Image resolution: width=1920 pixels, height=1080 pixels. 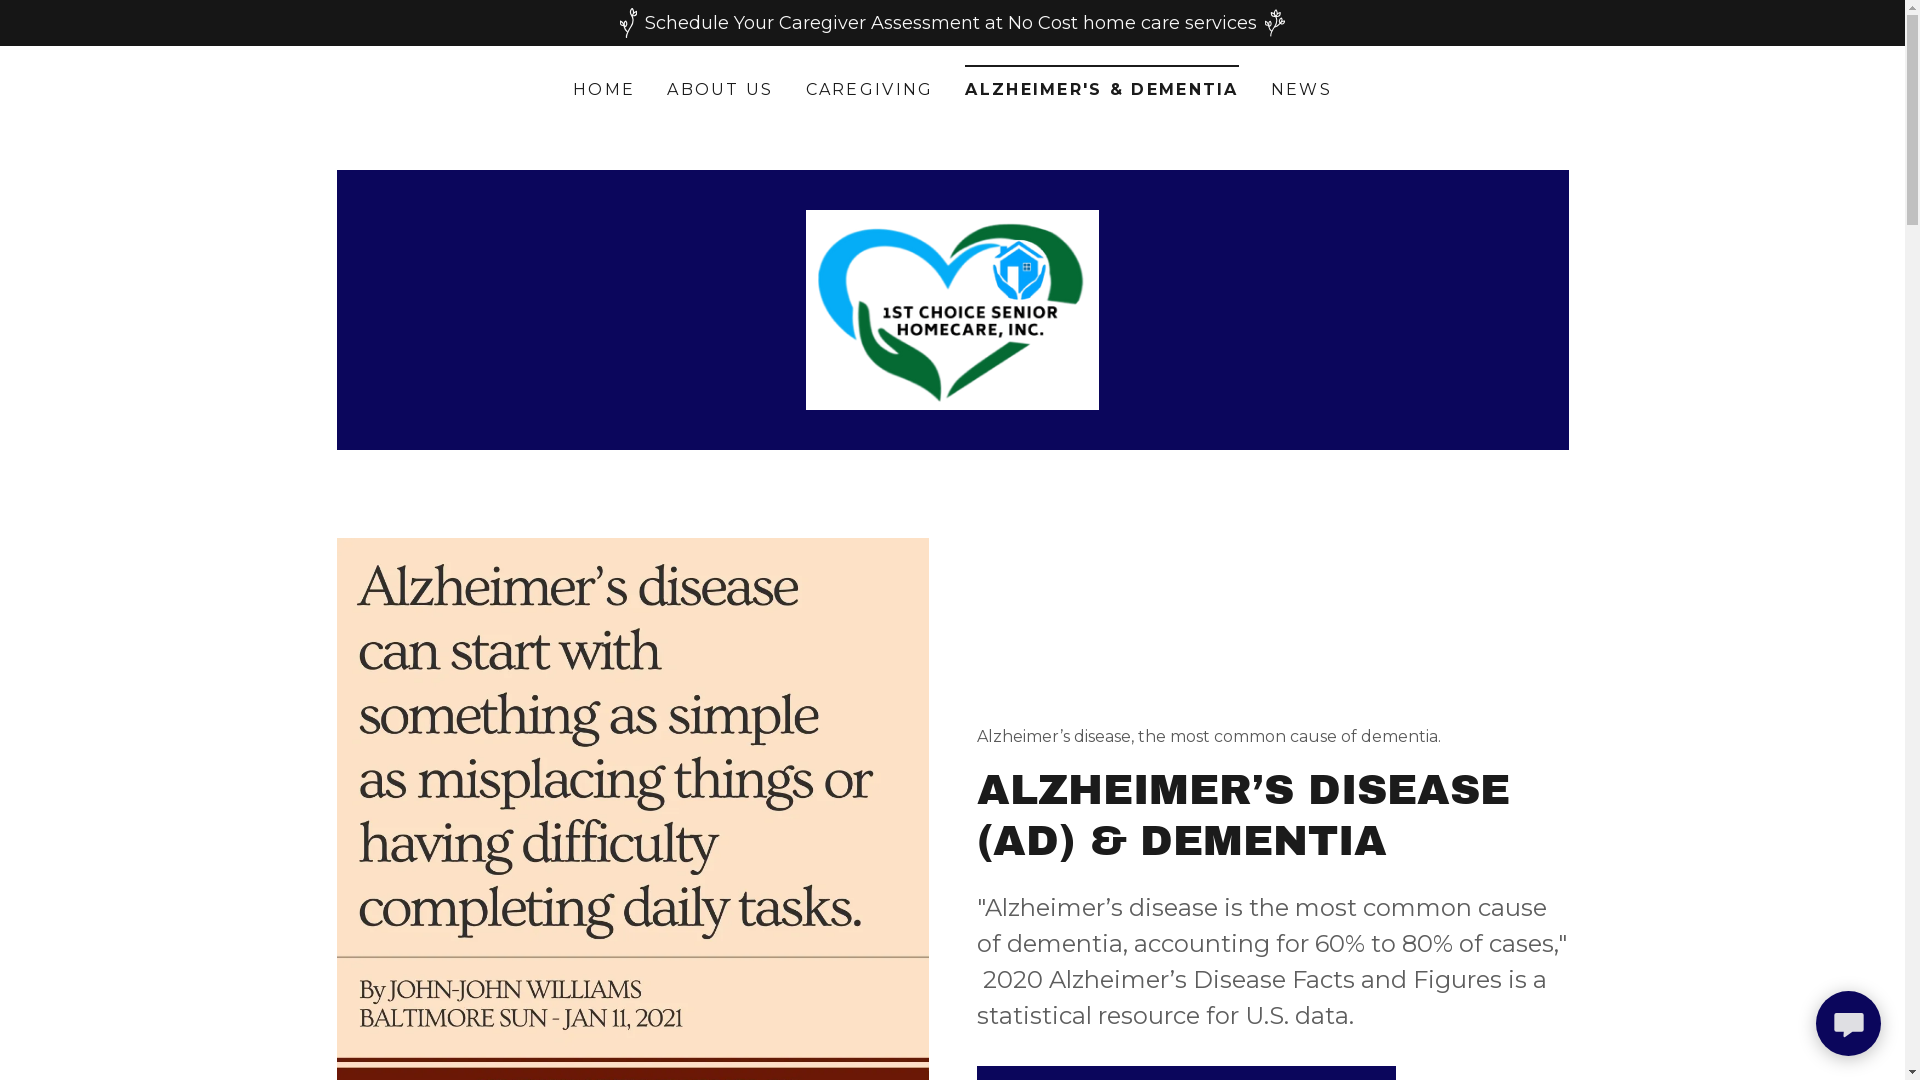 I want to click on ABOUT US, so click(x=720, y=90).